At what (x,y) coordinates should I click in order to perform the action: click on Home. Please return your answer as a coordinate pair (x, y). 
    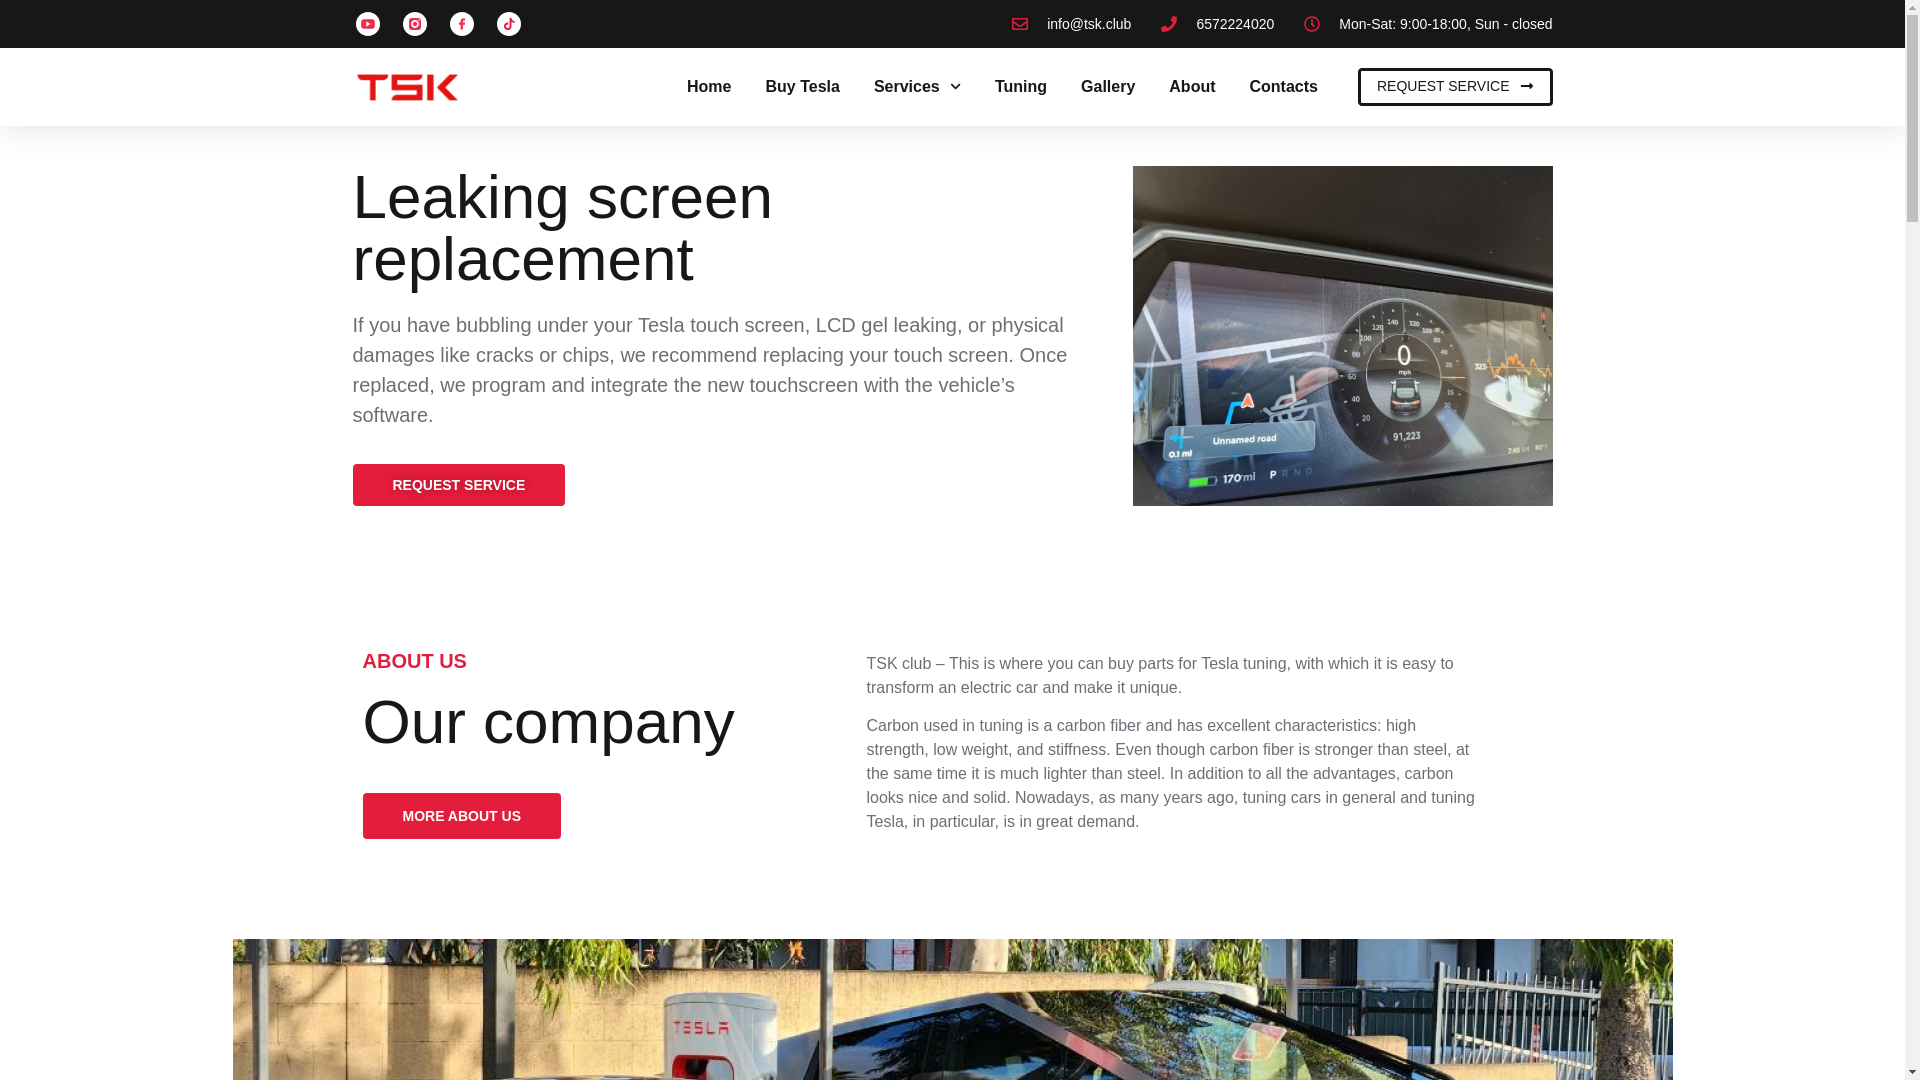
    Looking at the image, I should click on (709, 87).